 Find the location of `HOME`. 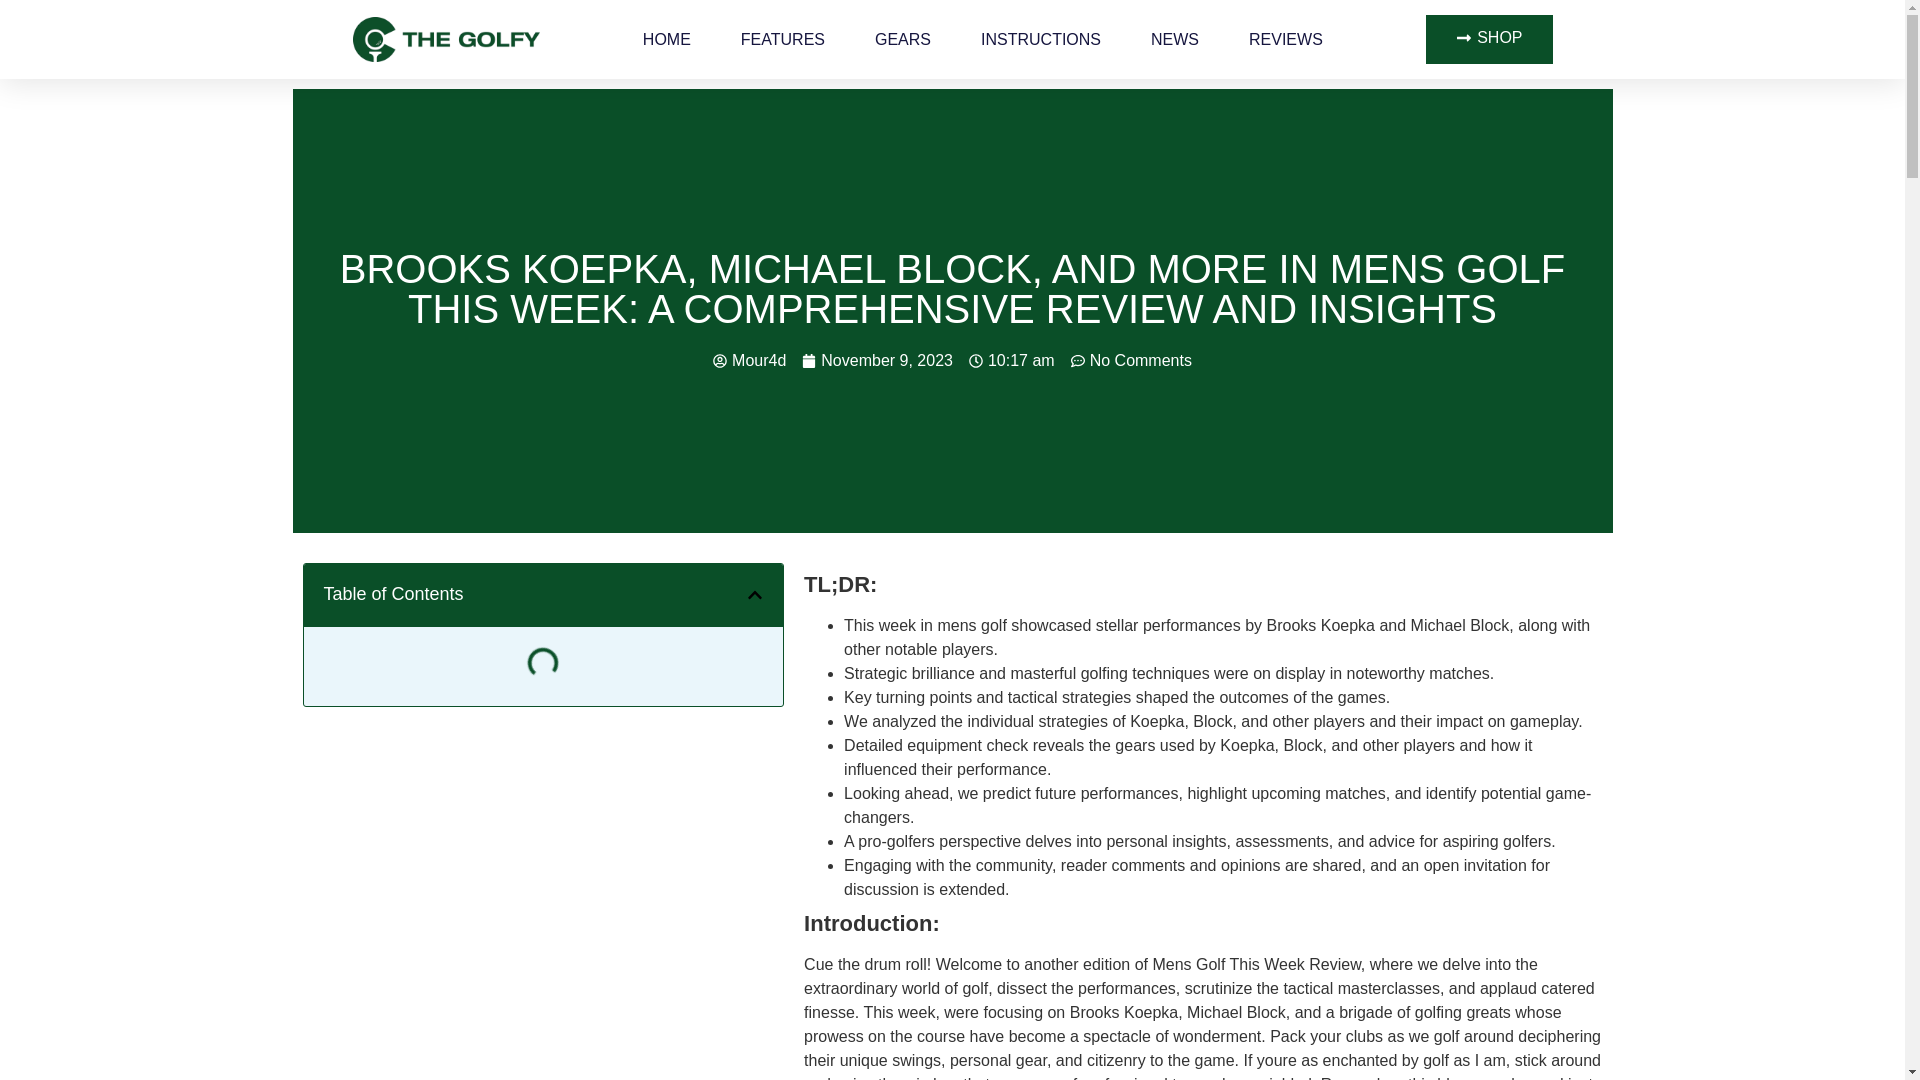

HOME is located at coordinates (667, 38).